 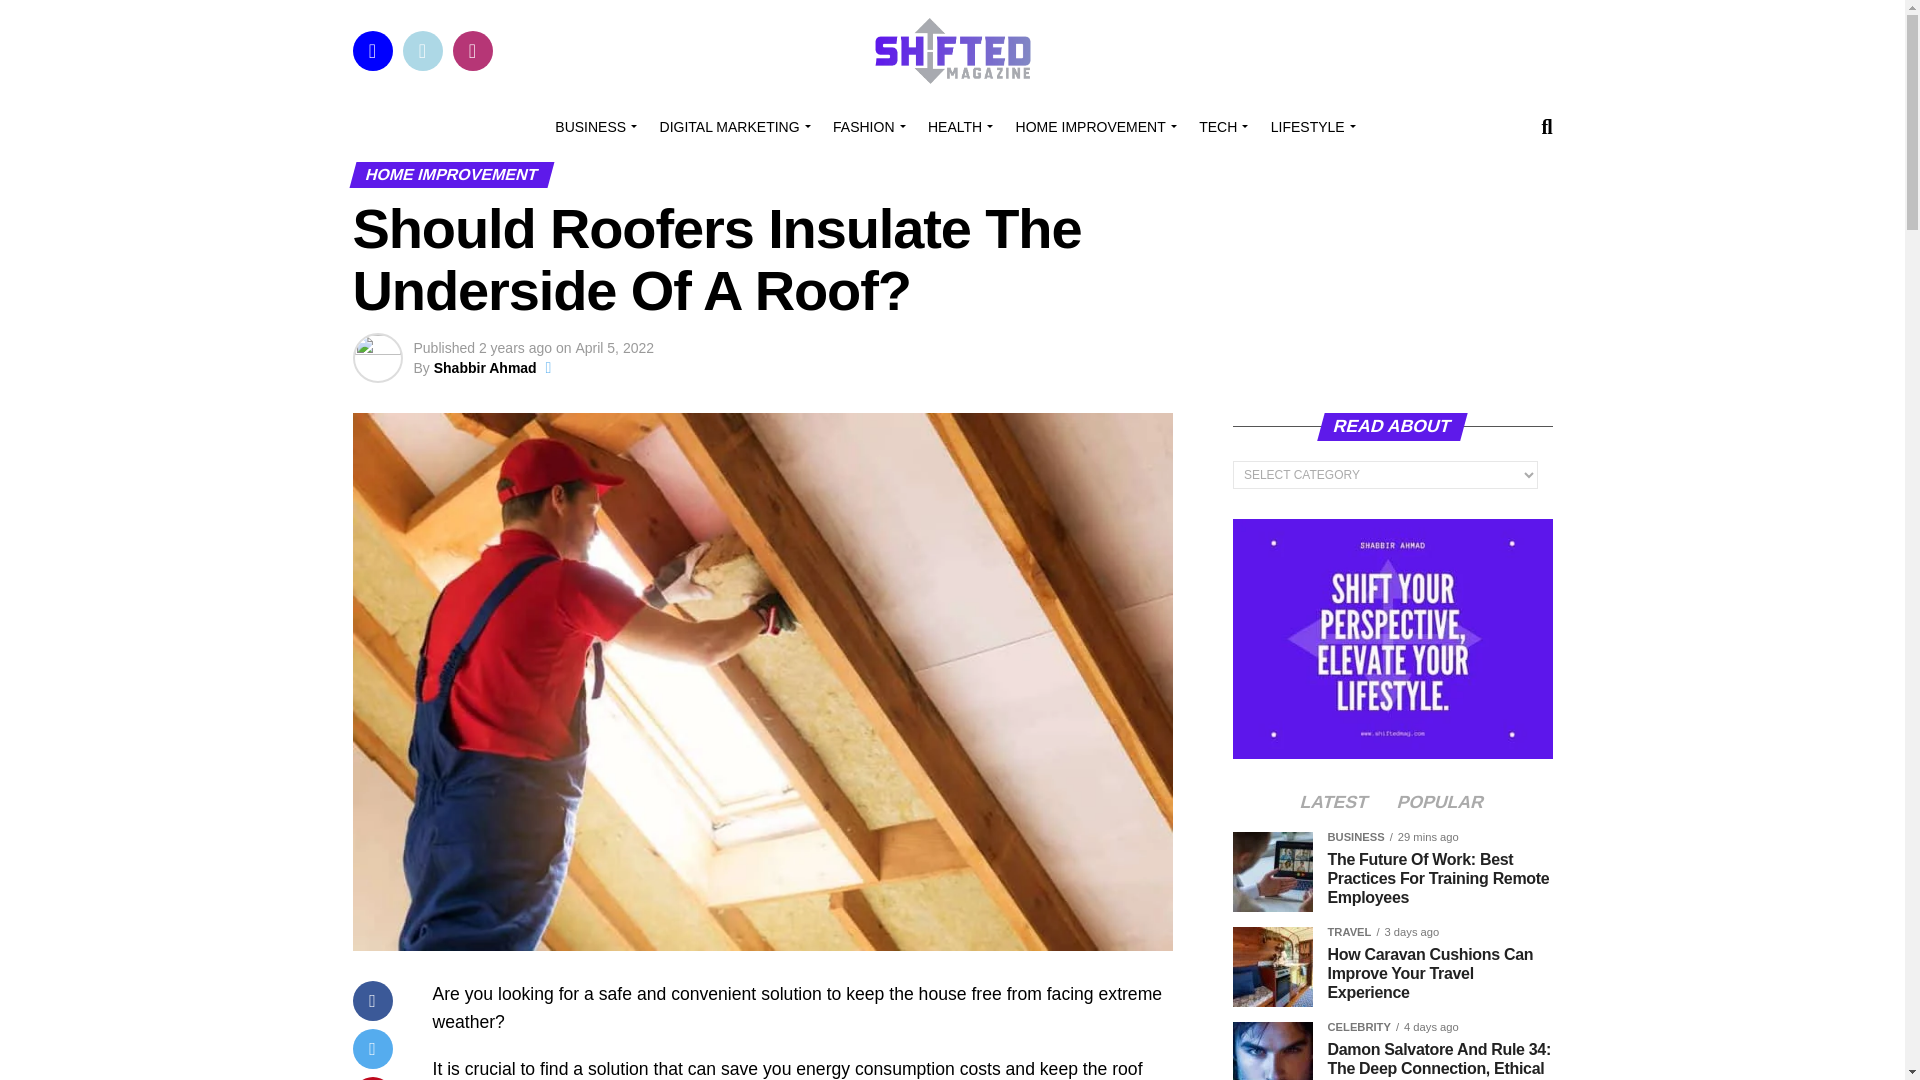 What do you see at coordinates (1093, 126) in the screenshot?
I see `HOME IMPROVEMENT` at bounding box center [1093, 126].